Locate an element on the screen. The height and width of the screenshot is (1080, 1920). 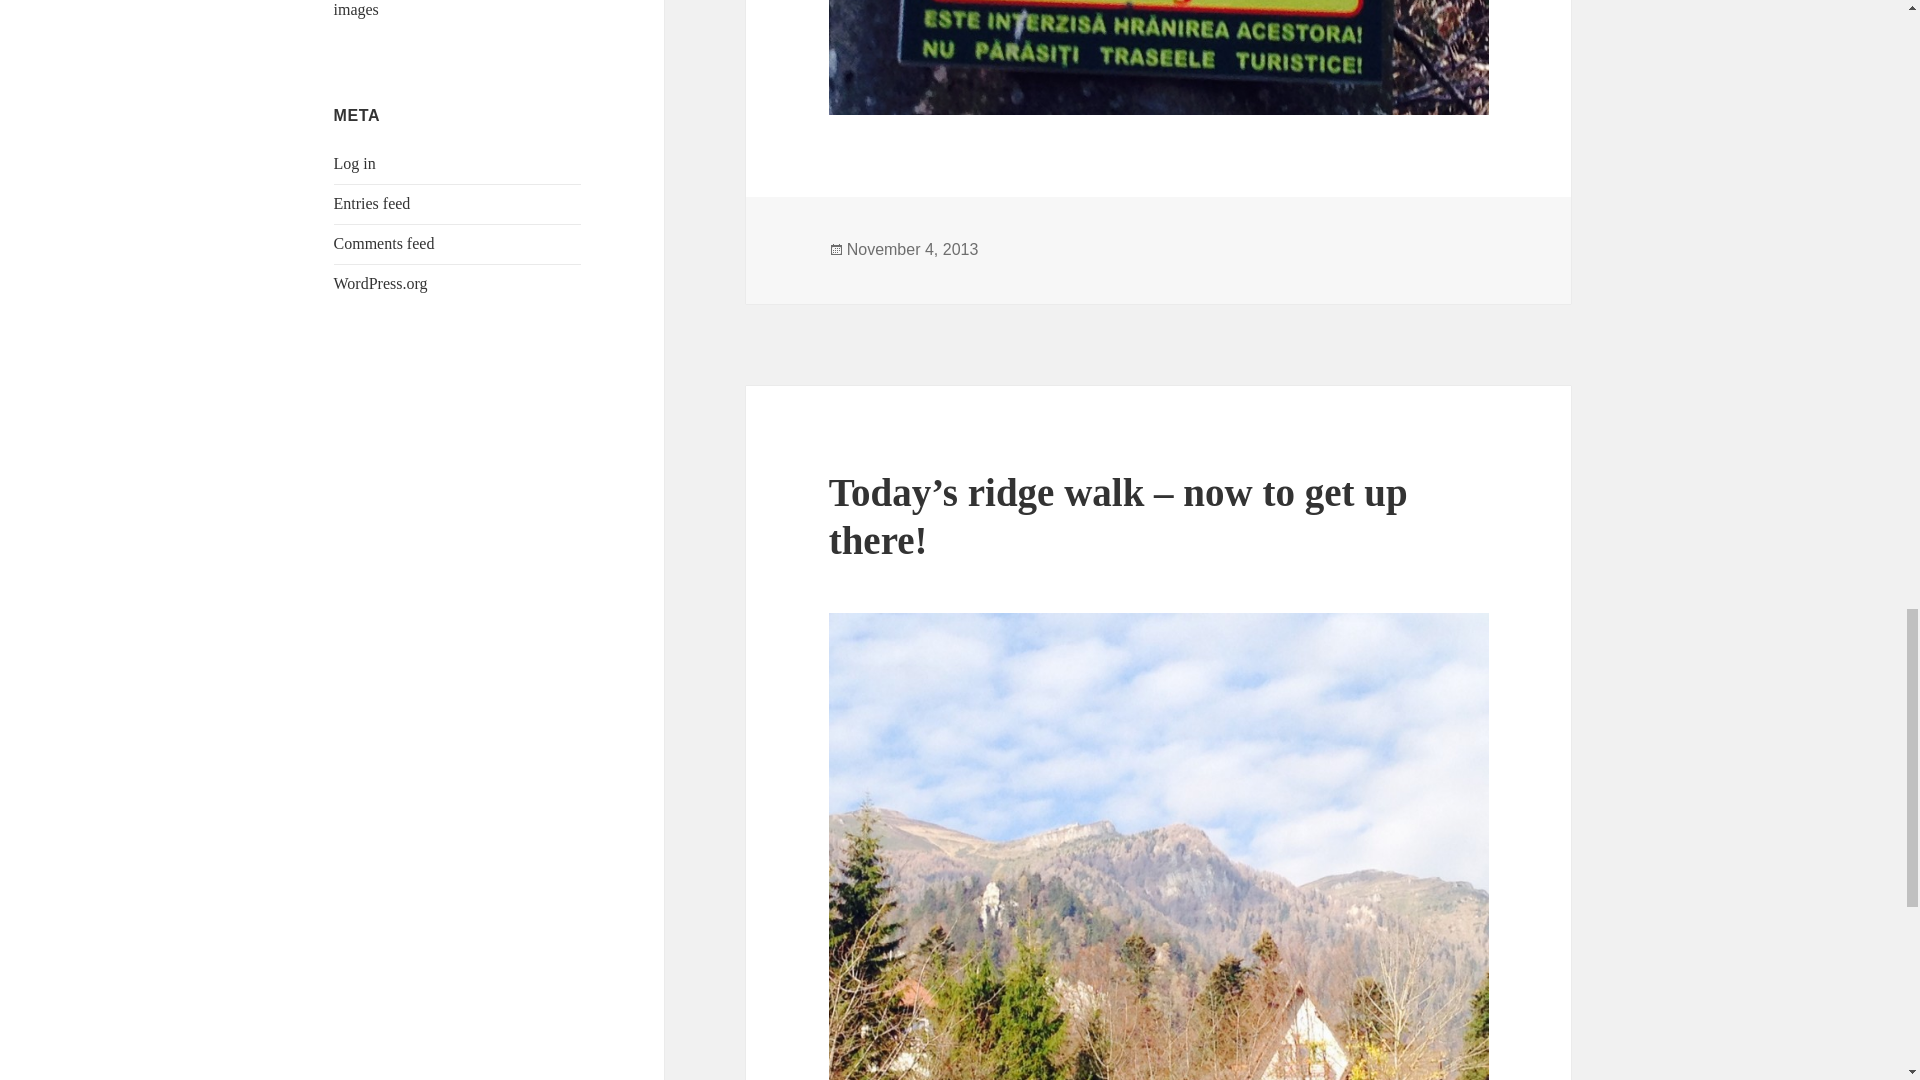
images is located at coordinates (356, 10).